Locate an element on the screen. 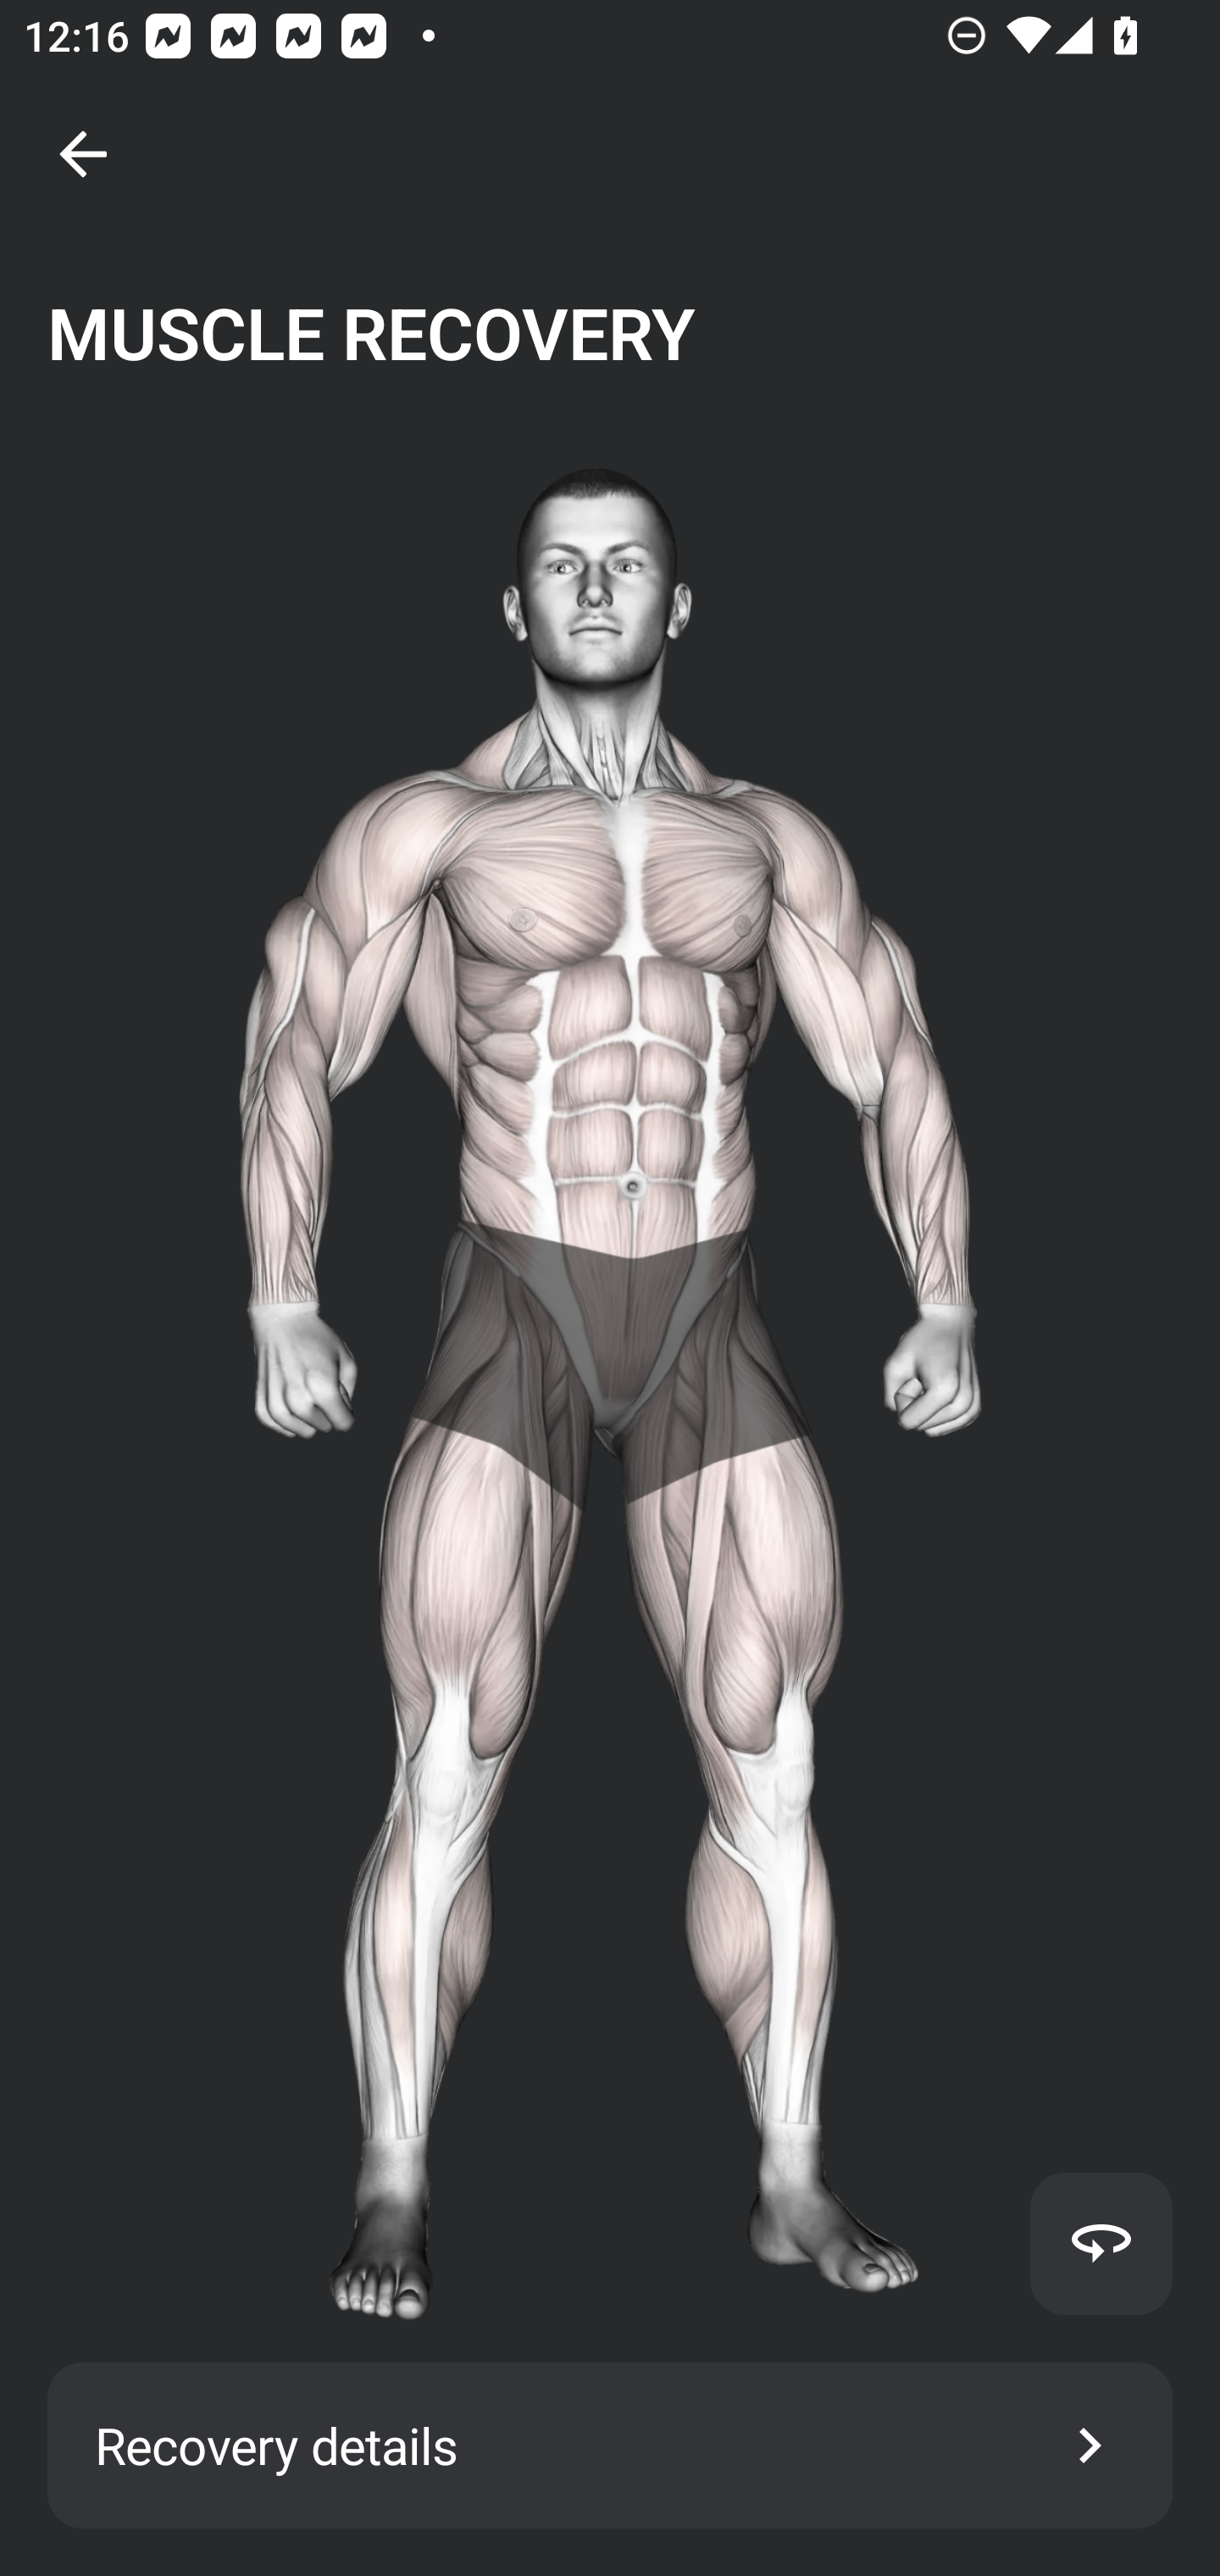 The image size is (1220, 2576). Turn icon is located at coordinates (1101, 2243).